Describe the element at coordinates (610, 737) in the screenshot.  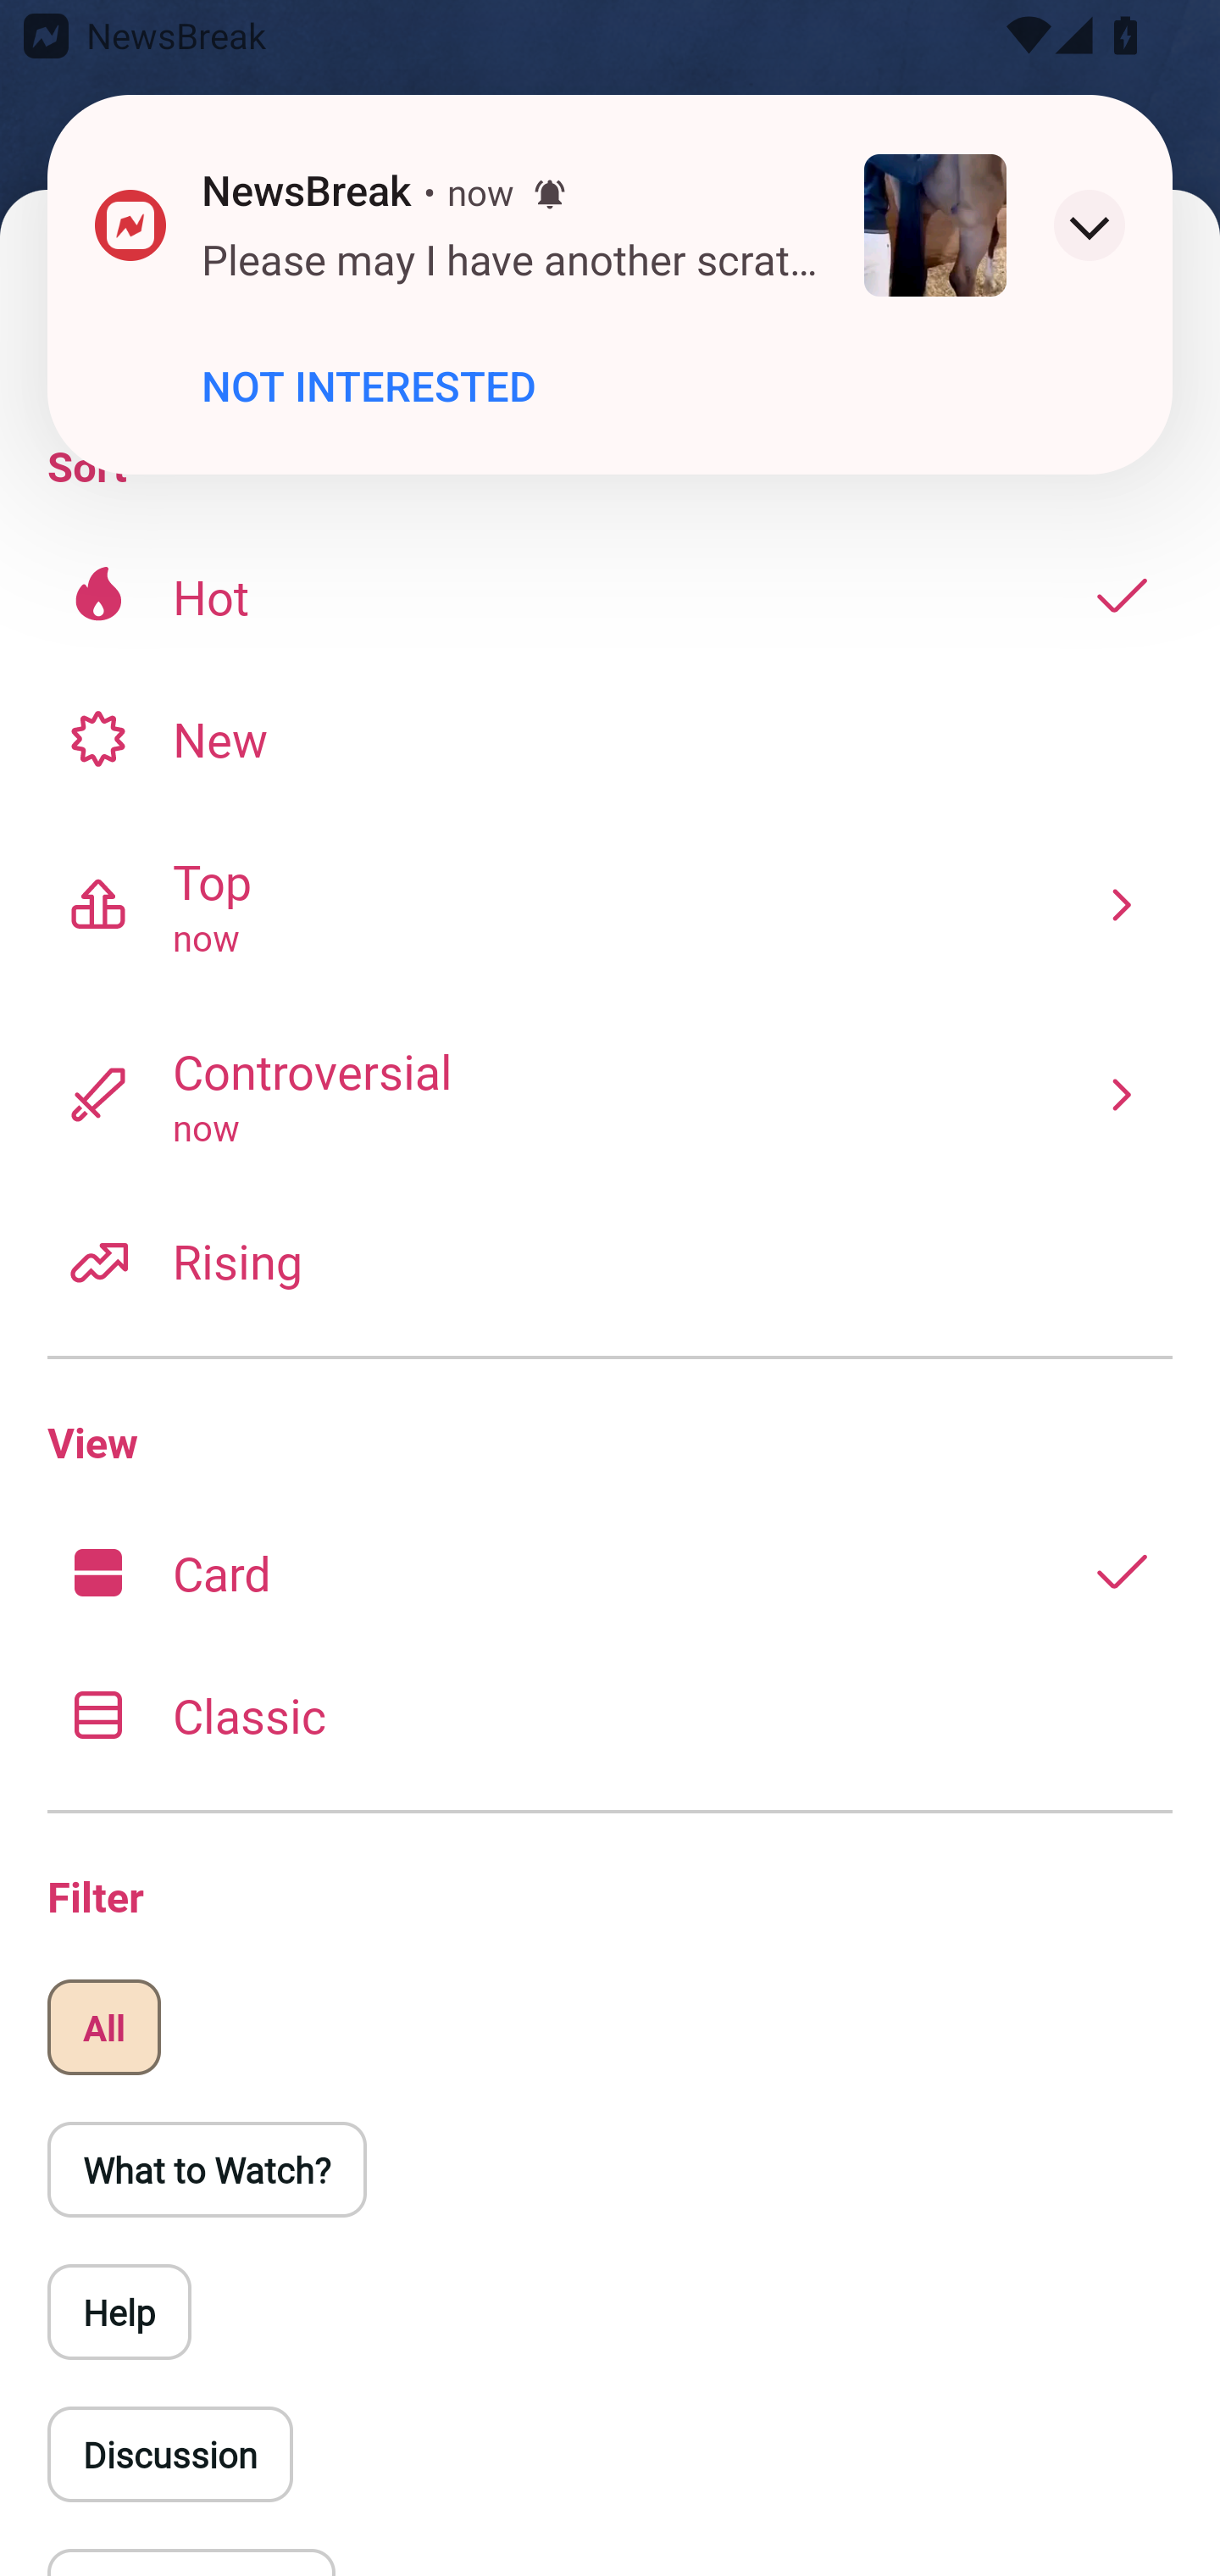
I see `New` at that location.